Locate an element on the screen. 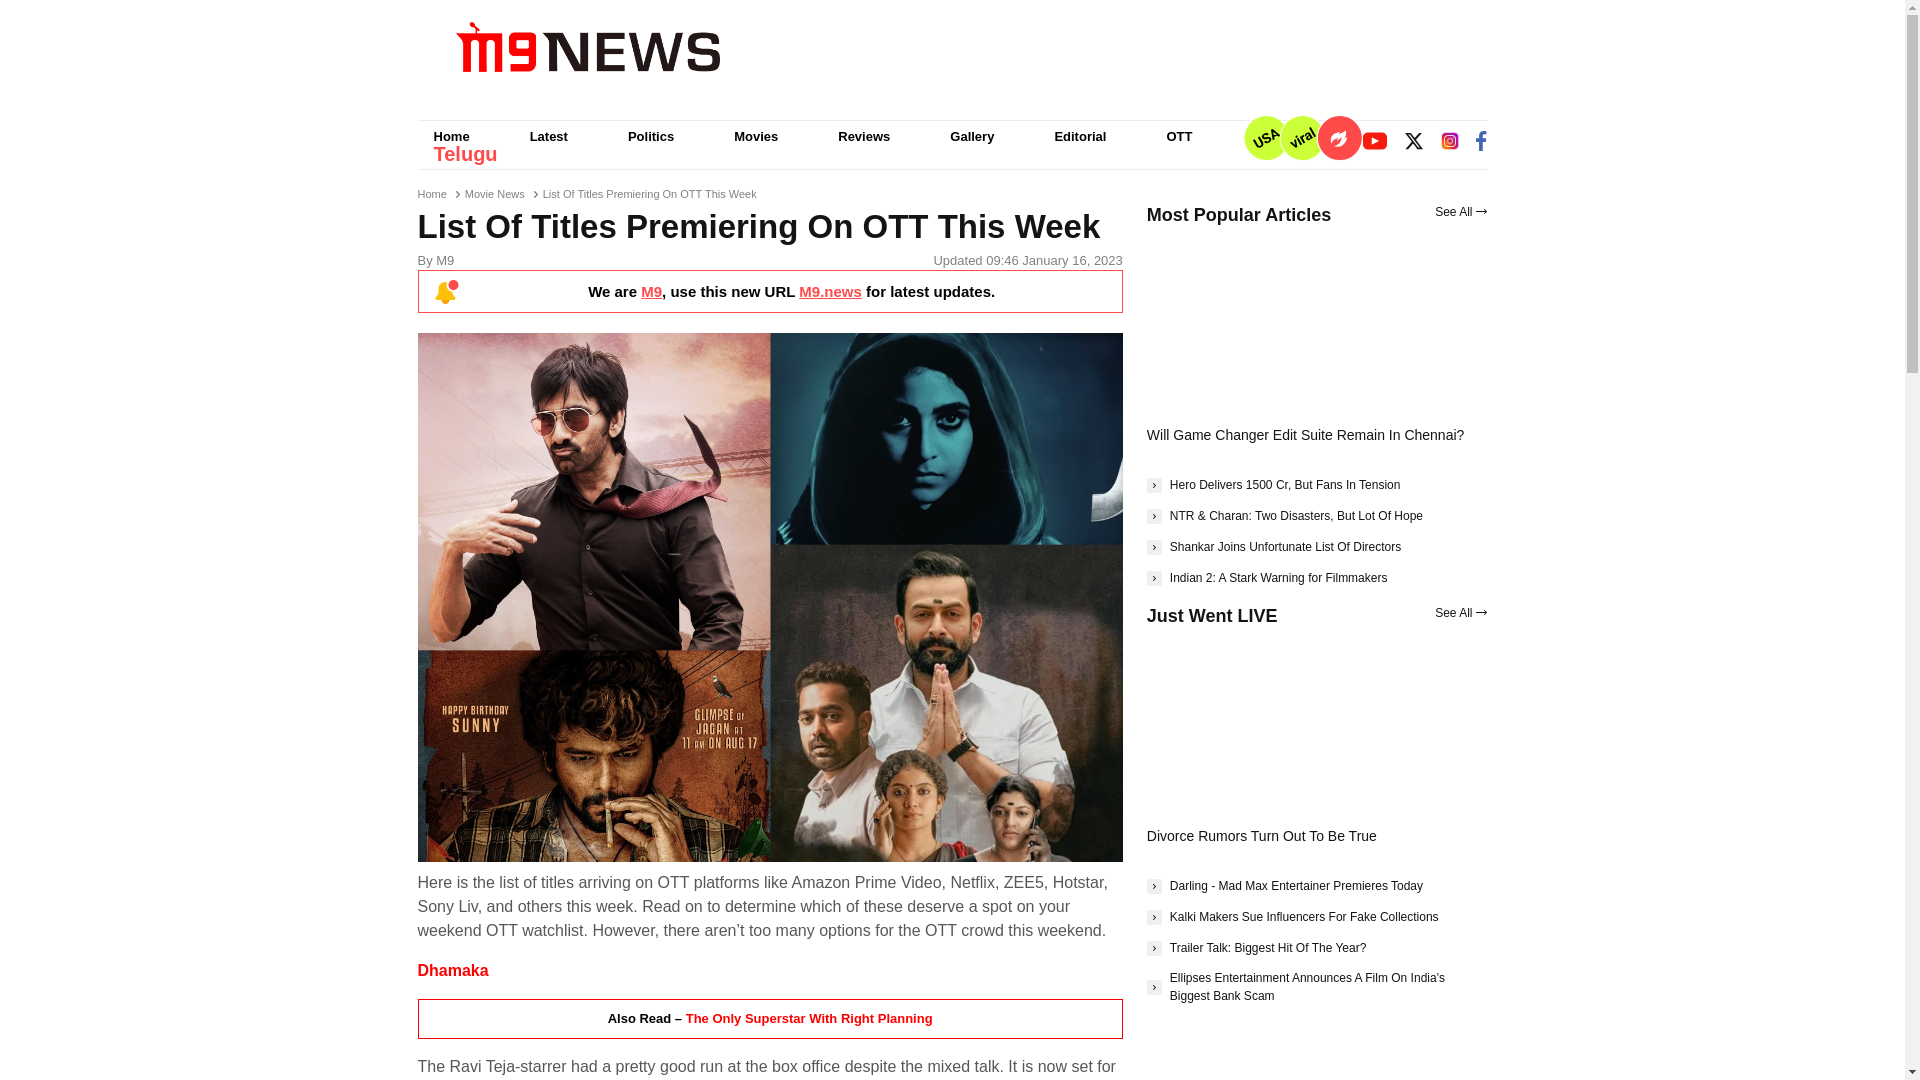 This screenshot has height=1080, width=1920. Shankar Joins Unfortunate List Of Directors is located at coordinates (1274, 546).